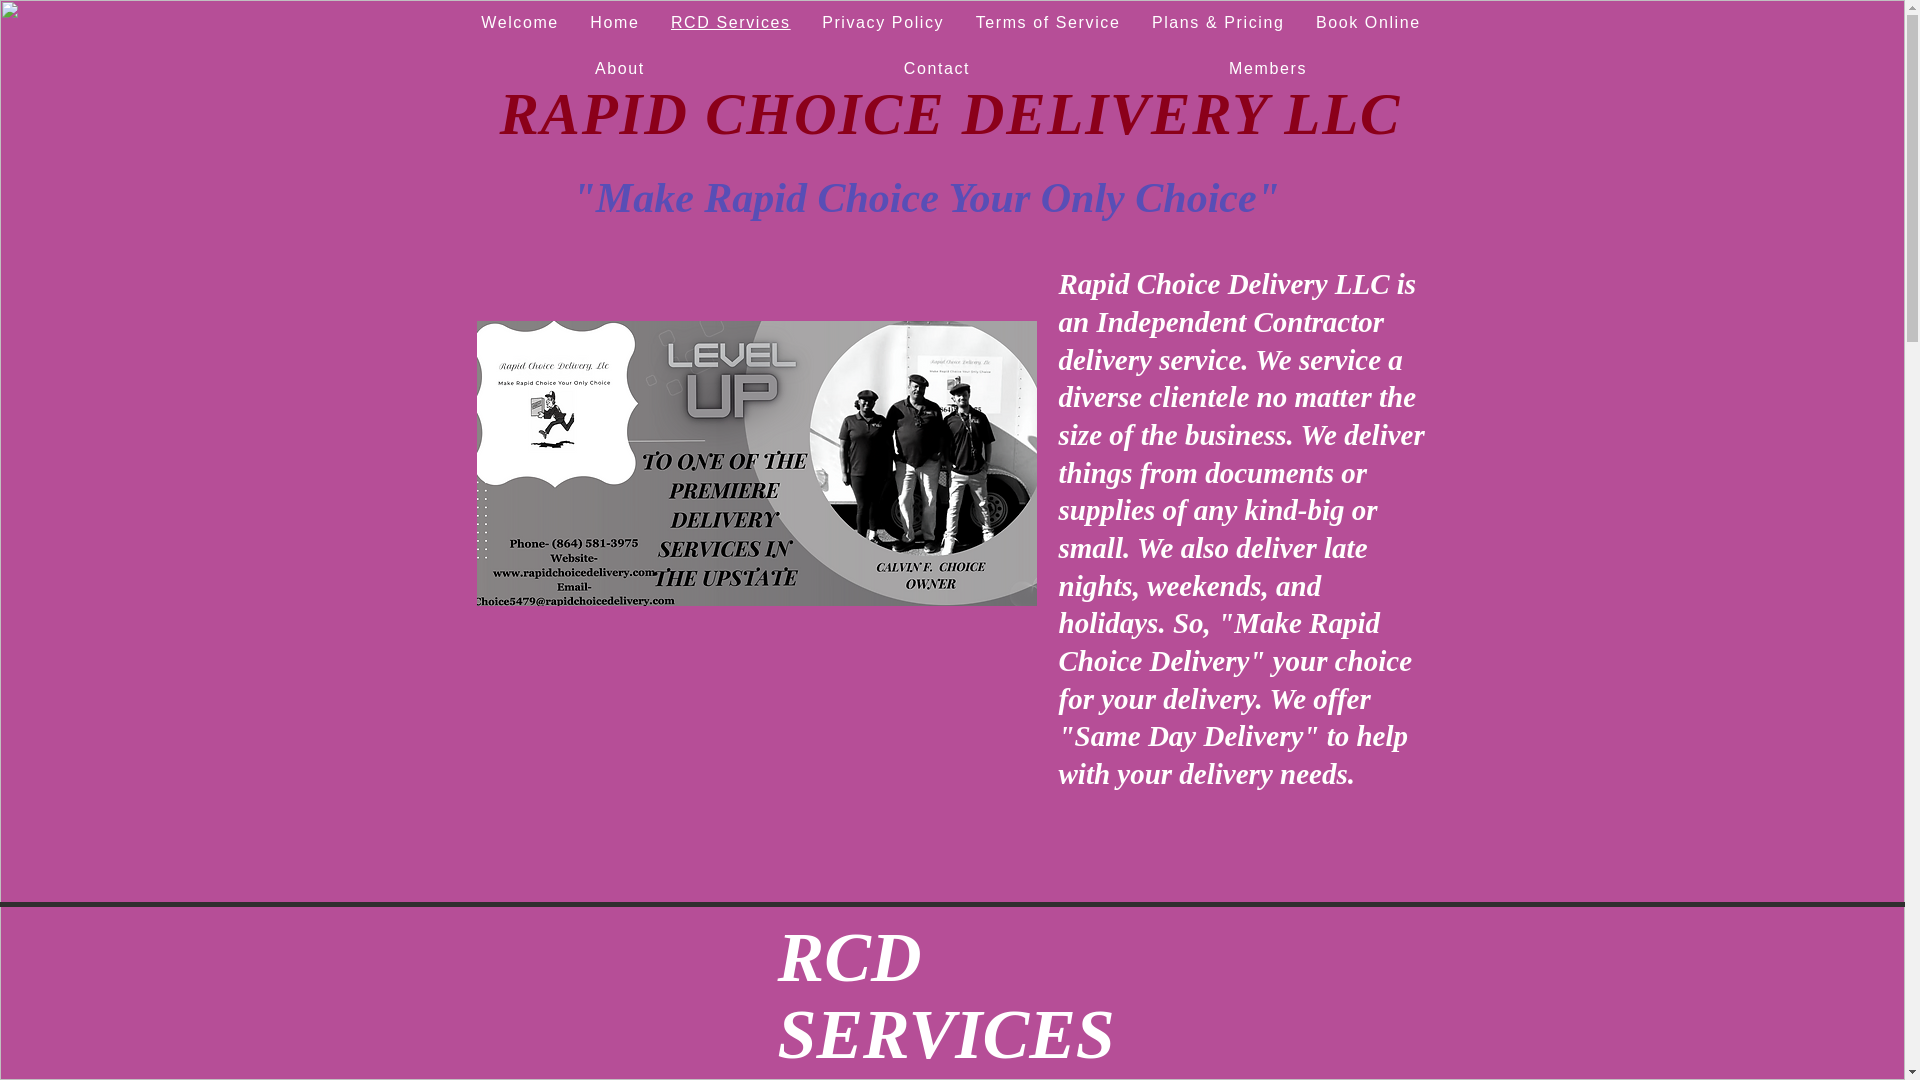 The height and width of the screenshot is (1080, 1920). What do you see at coordinates (620, 68) in the screenshot?
I see `About` at bounding box center [620, 68].